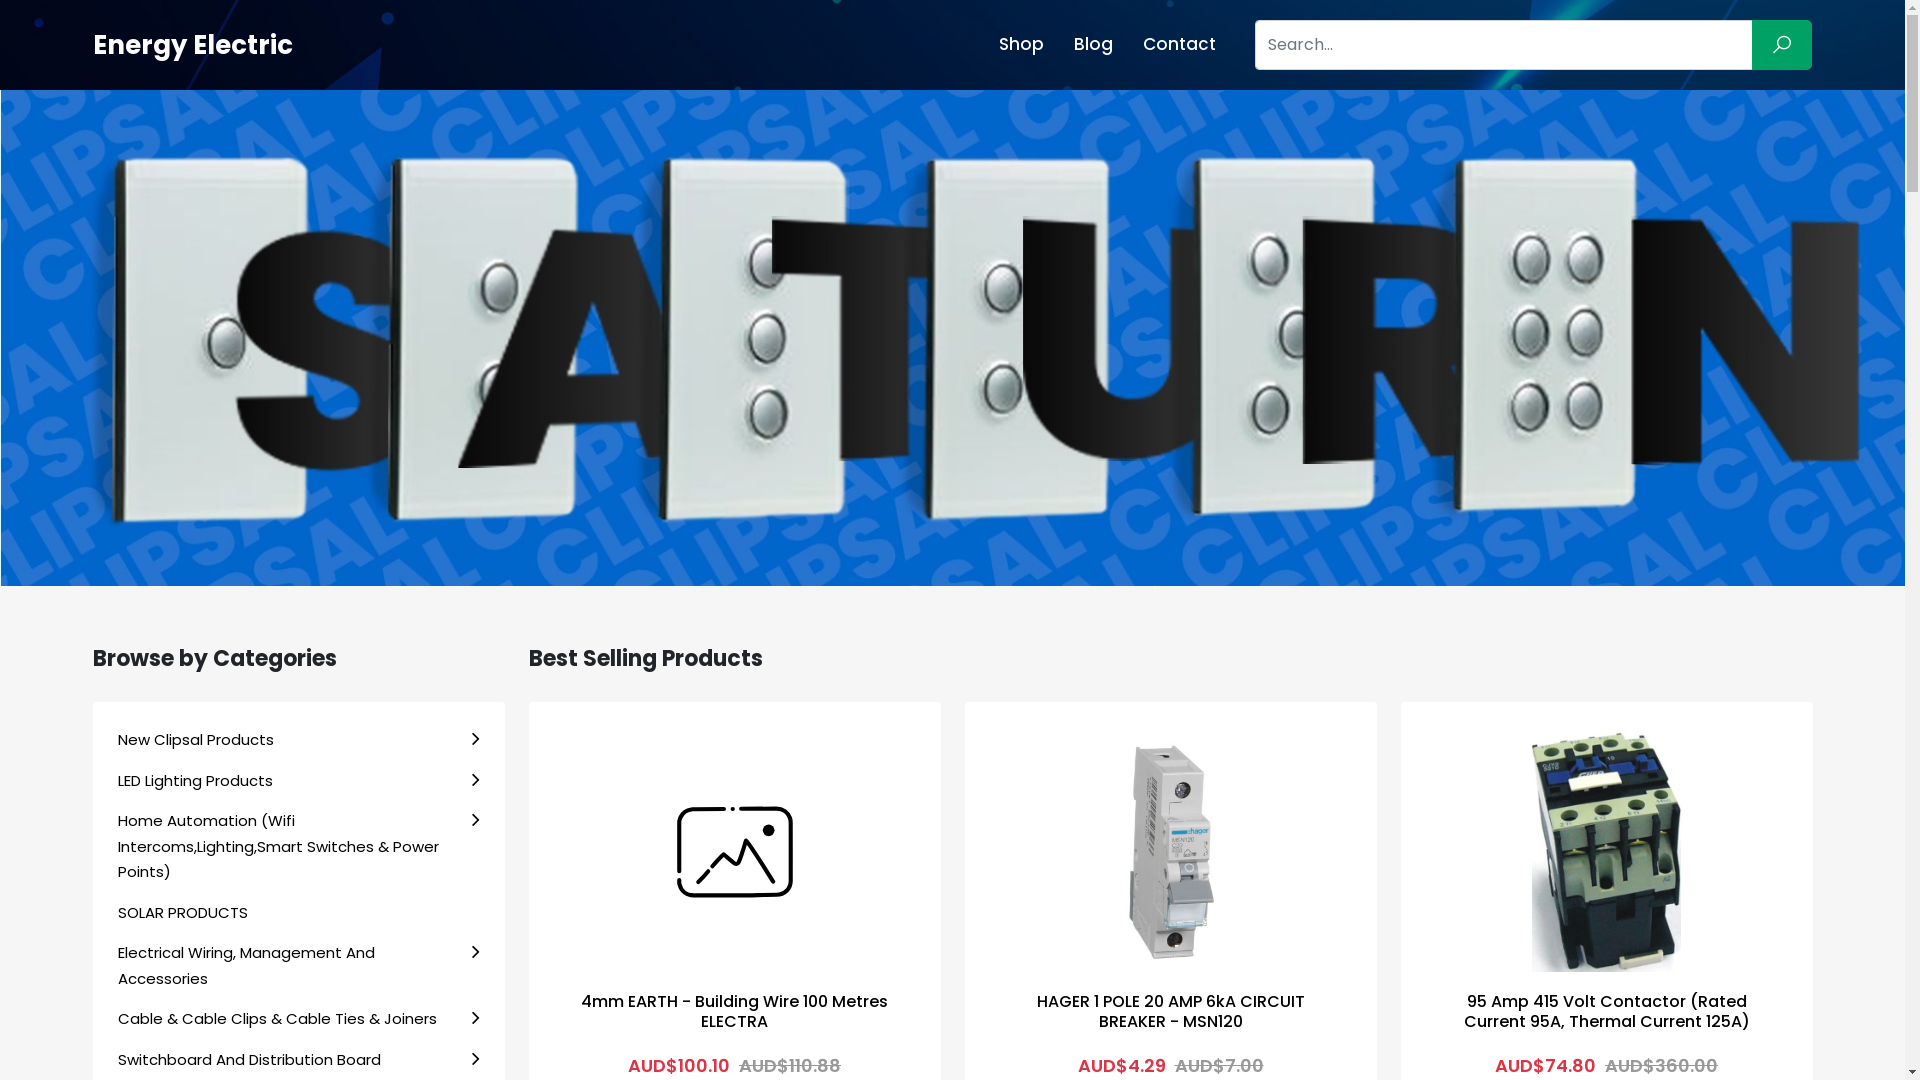  I want to click on SOLAR PRODUCTS, so click(299, 913).